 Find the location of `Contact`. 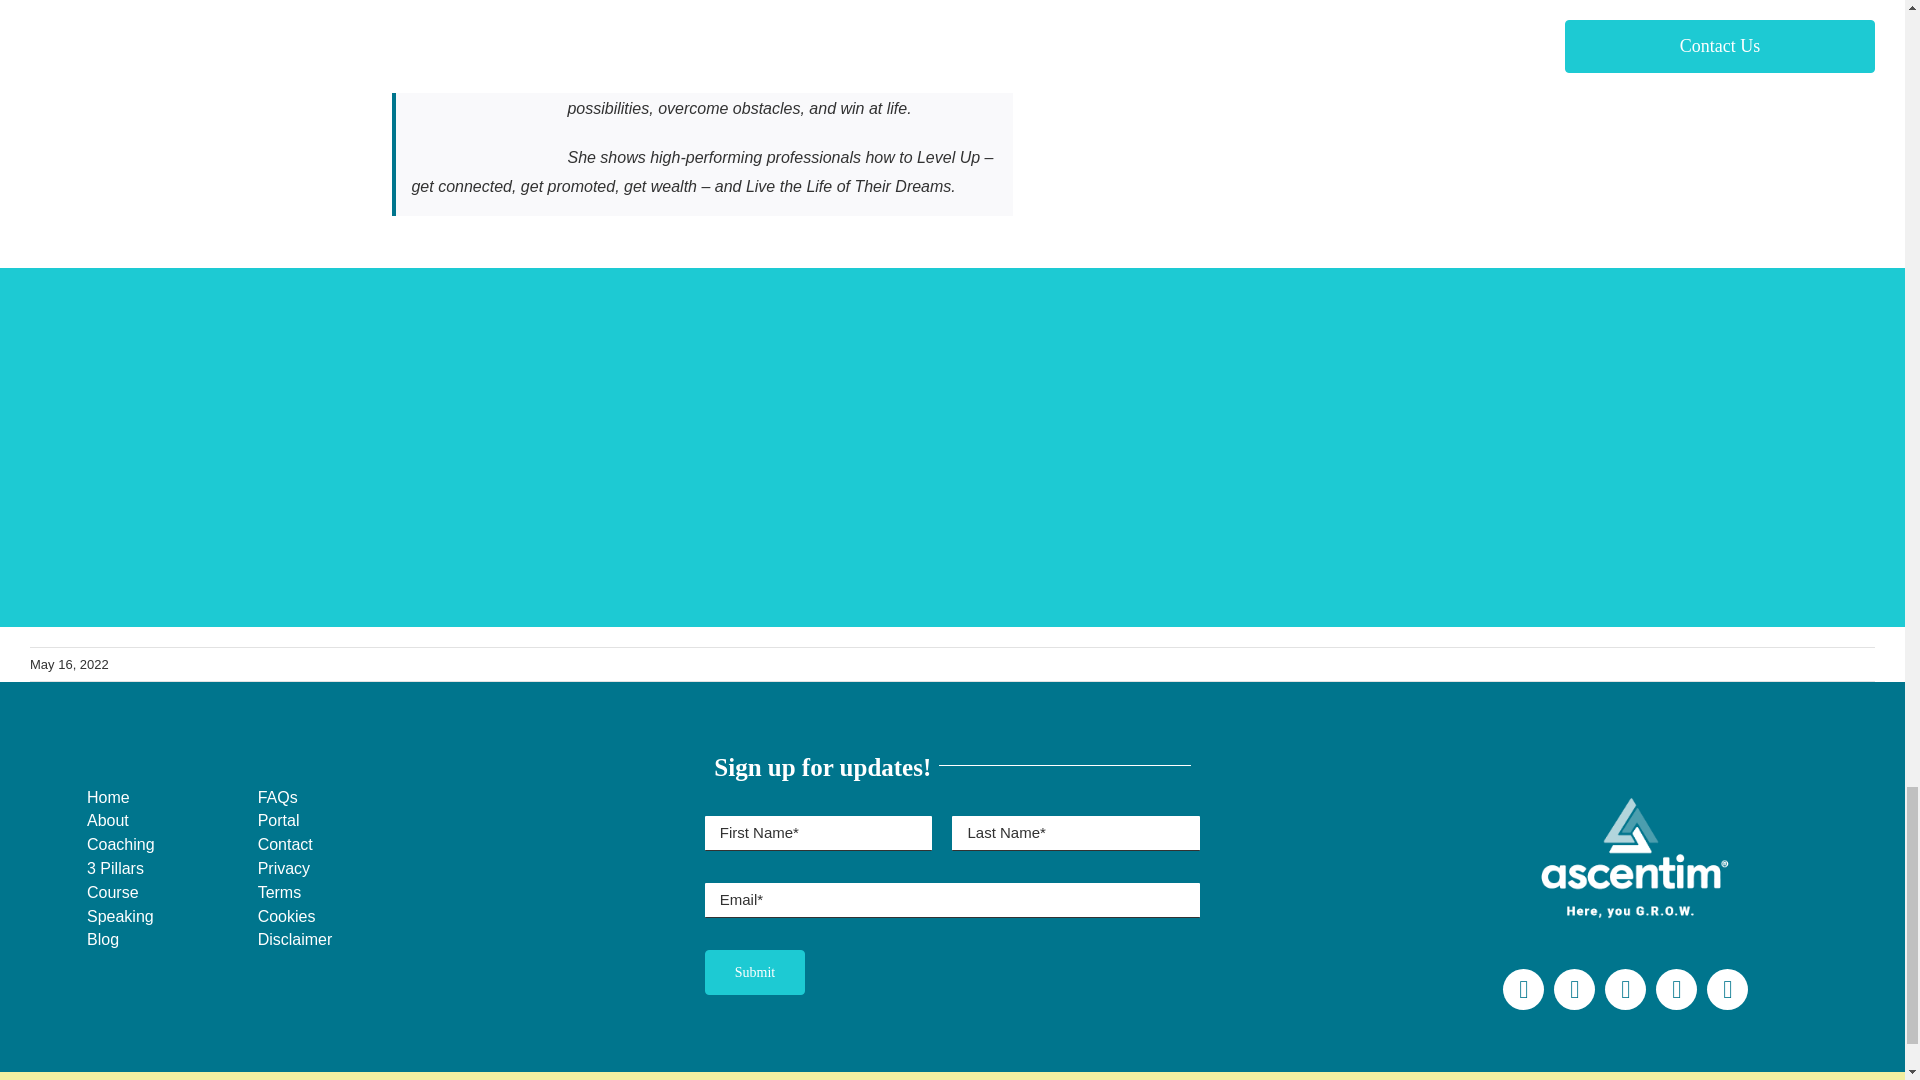

Contact is located at coordinates (342, 844).